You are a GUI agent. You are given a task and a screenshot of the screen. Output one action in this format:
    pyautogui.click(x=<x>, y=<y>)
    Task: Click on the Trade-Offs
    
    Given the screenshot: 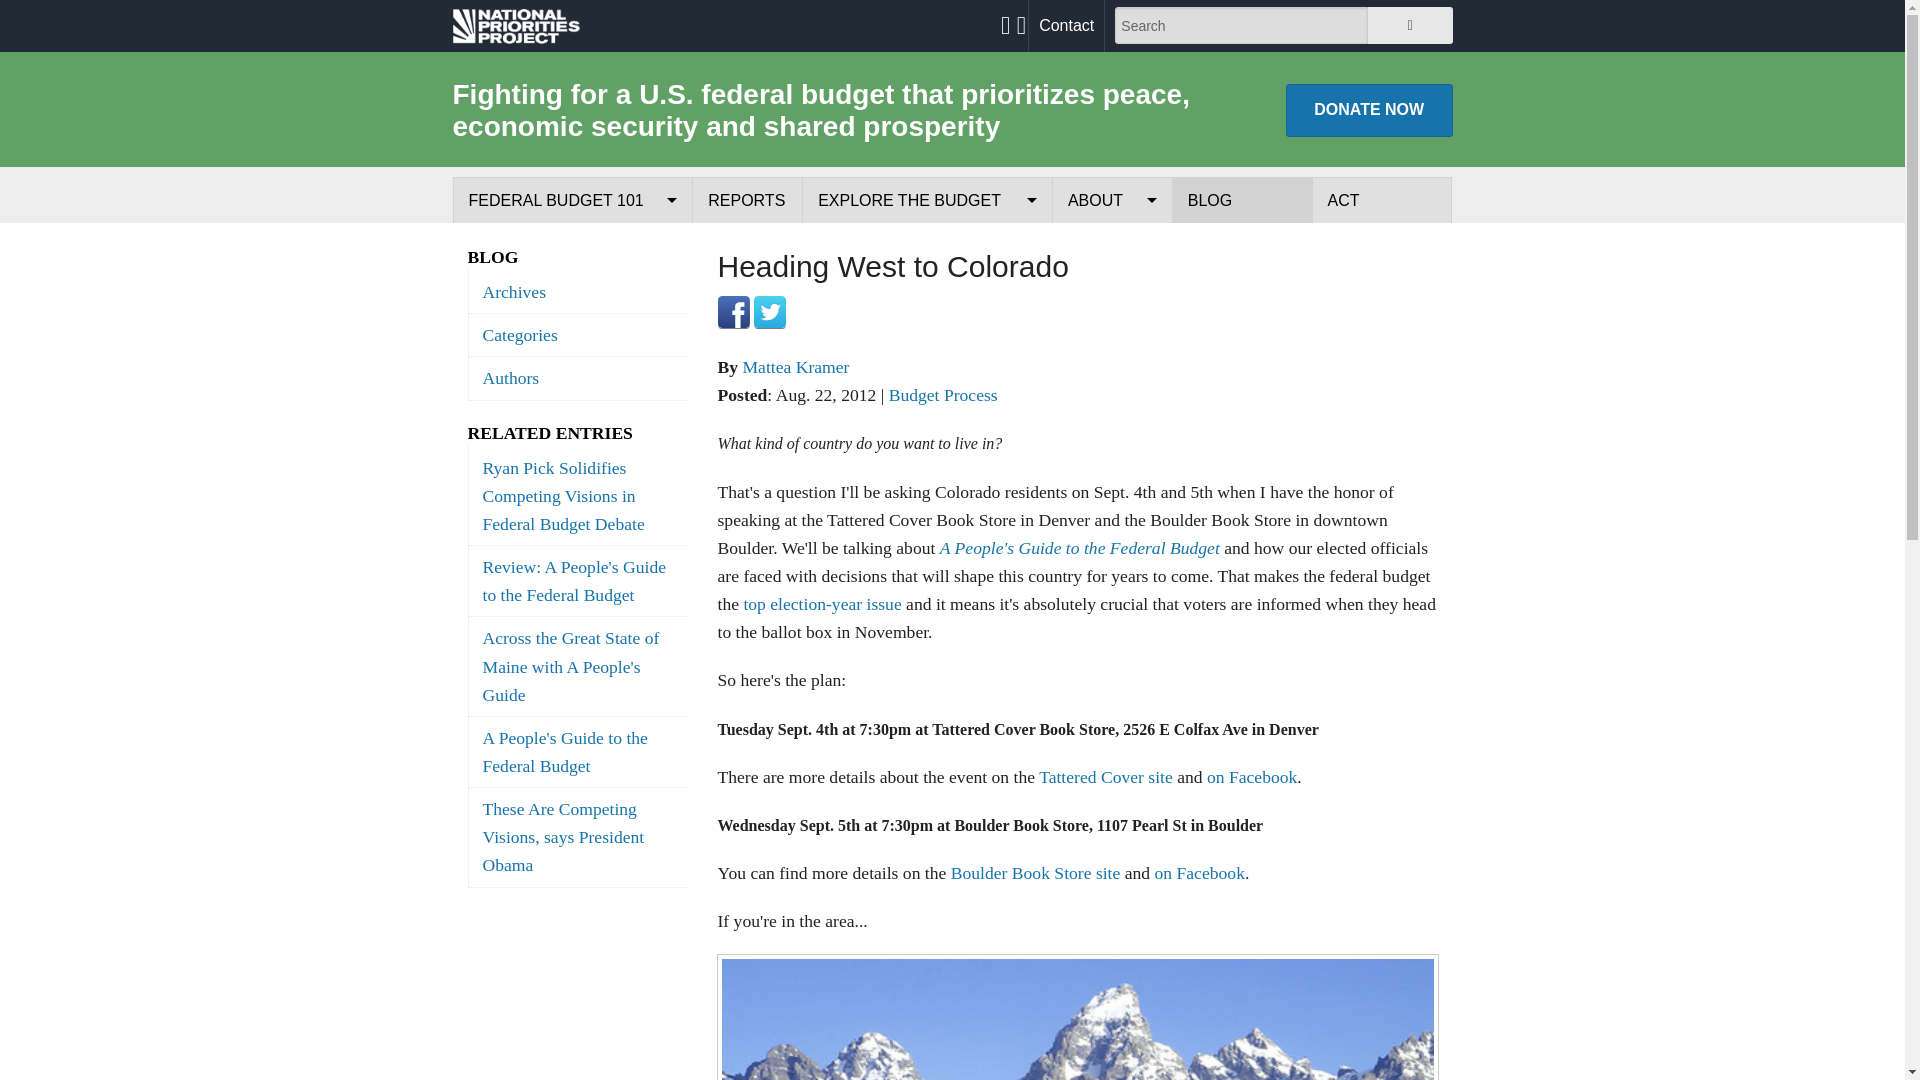 What is the action you would take?
    pyautogui.click(x=927, y=292)
    